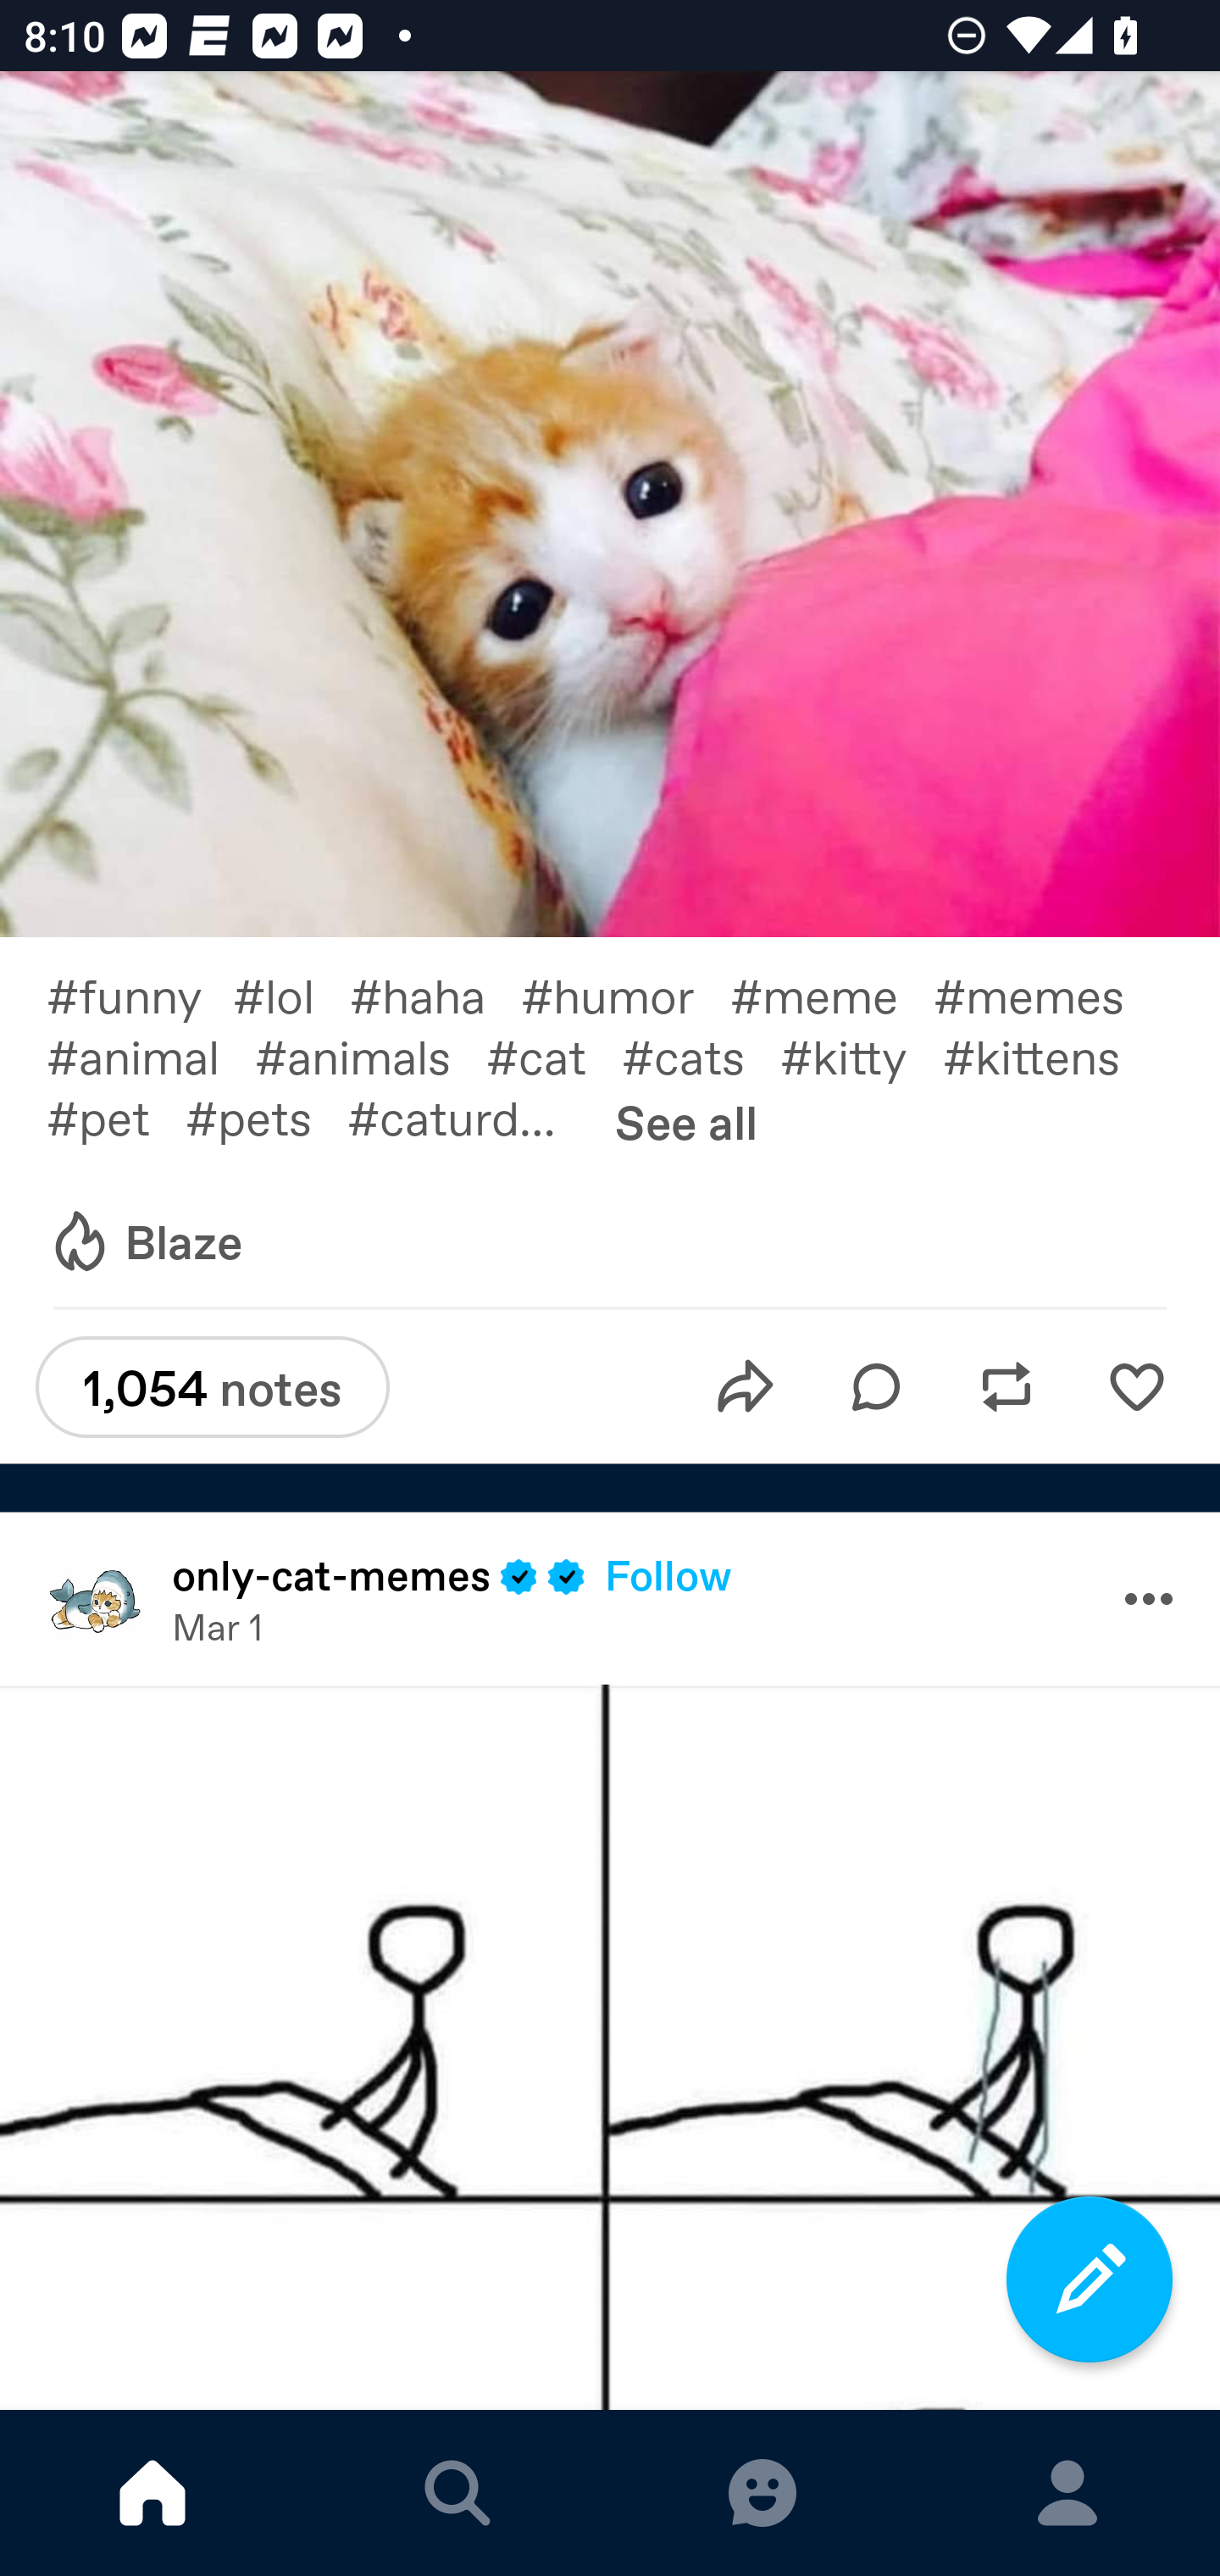 This screenshot has height=2576, width=1220. I want to click on #pet, so click(115, 1116).